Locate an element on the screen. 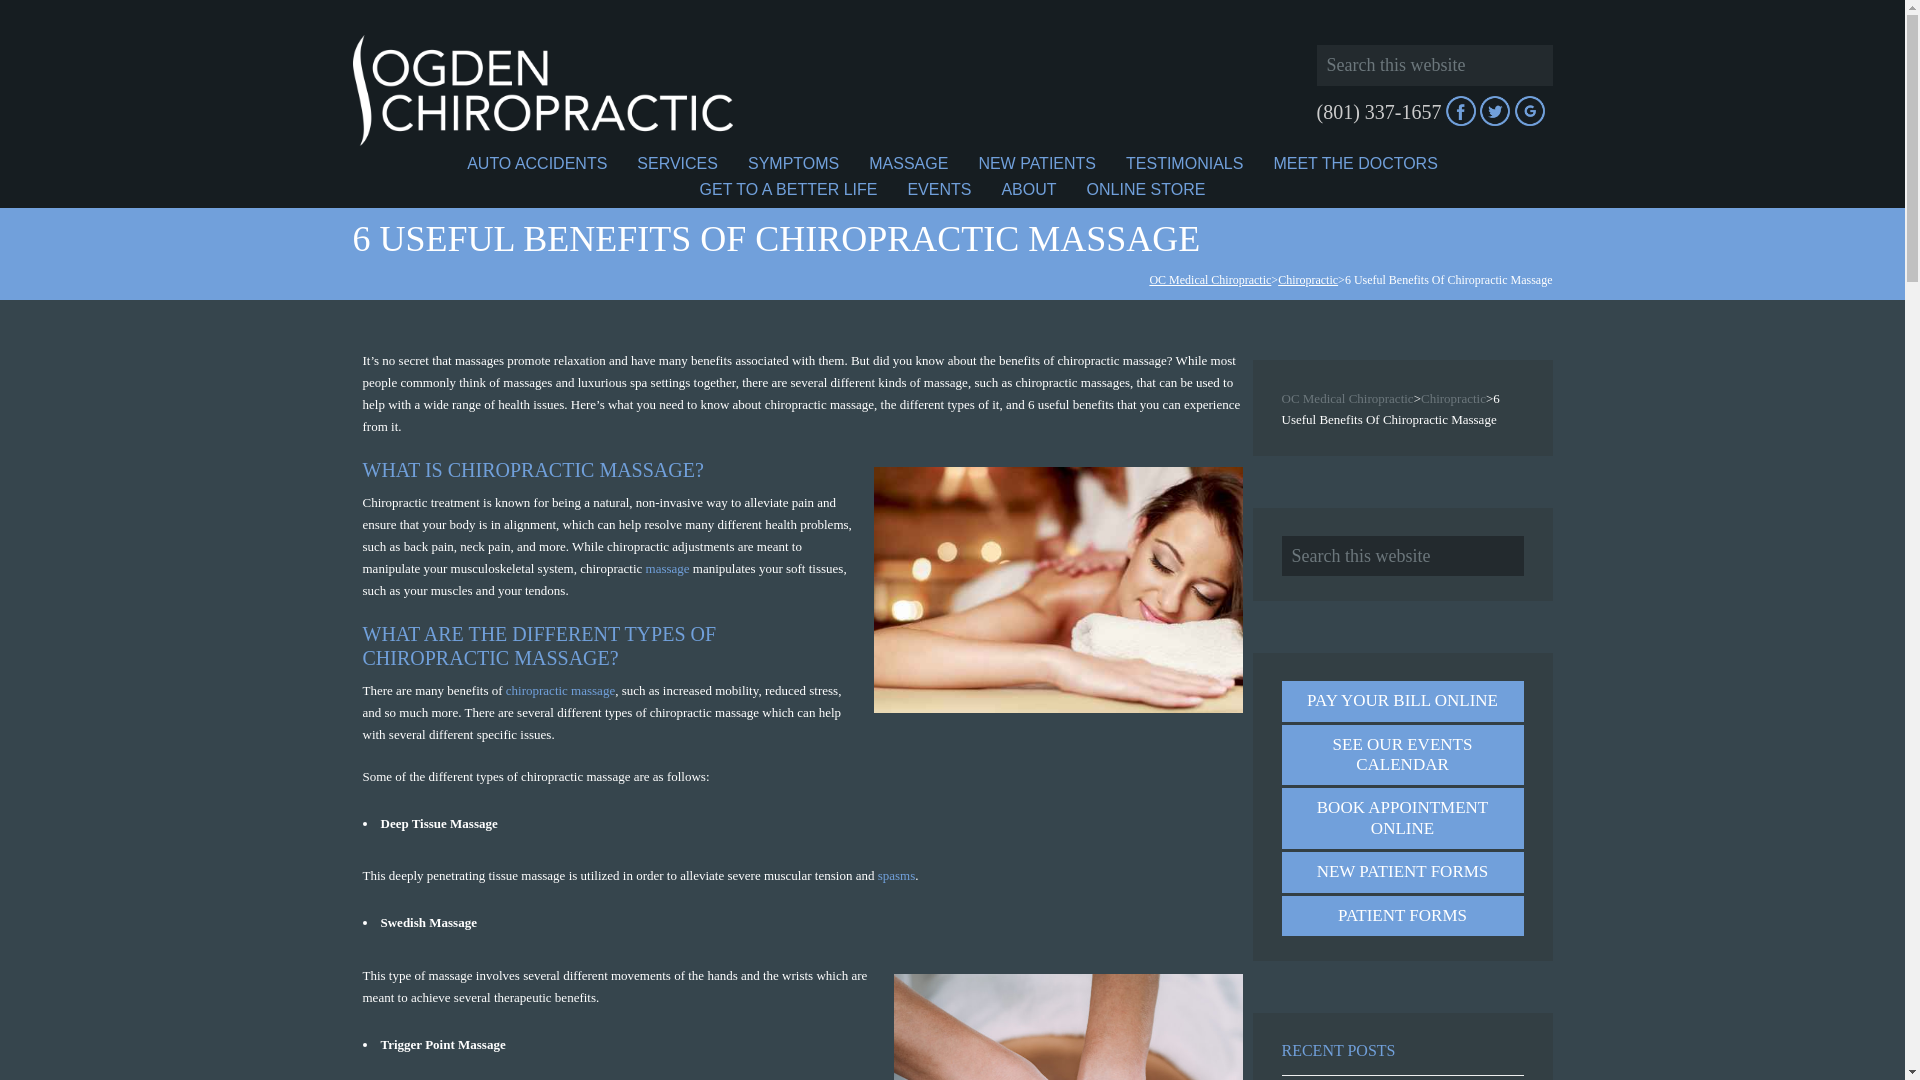 This screenshot has height=1080, width=1920. SERVICES is located at coordinates (678, 163).